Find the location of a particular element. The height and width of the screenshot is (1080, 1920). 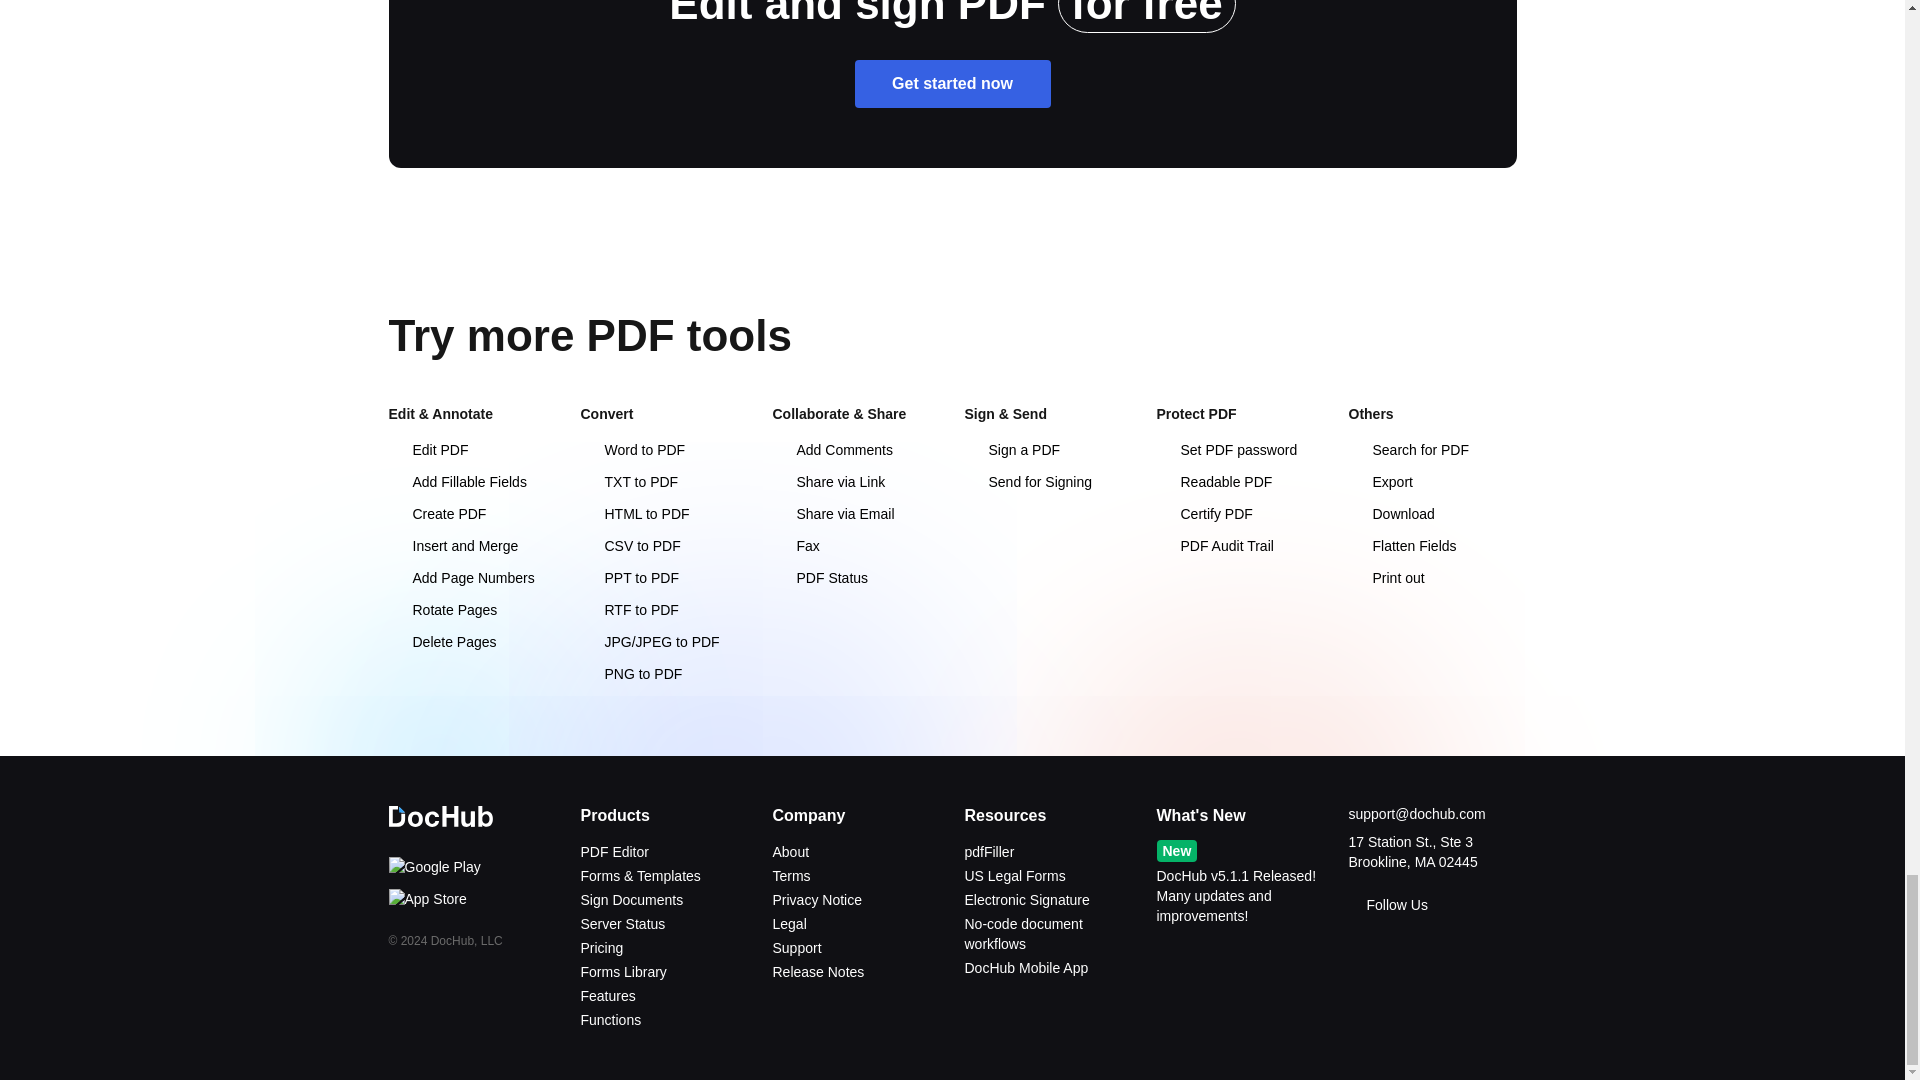

Add Comments is located at coordinates (832, 449).